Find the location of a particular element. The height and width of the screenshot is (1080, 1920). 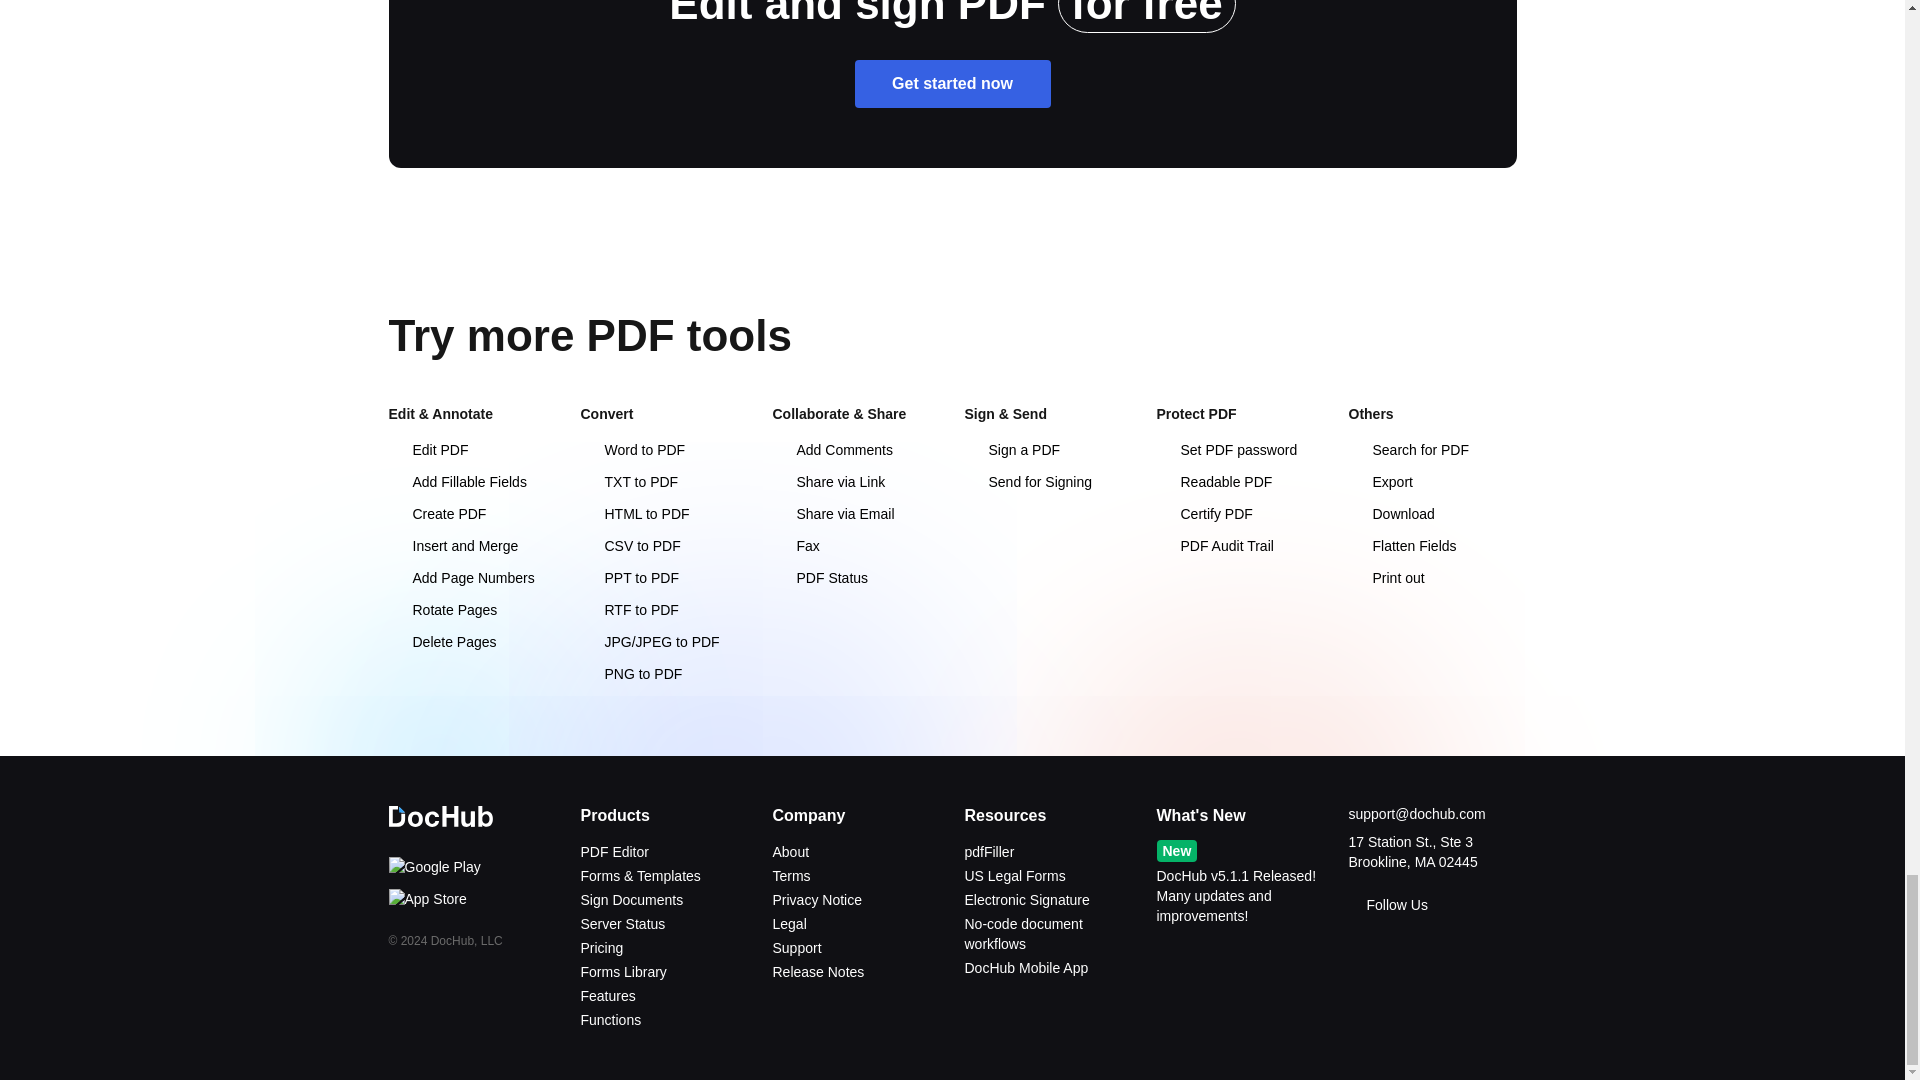

Add Comments is located at coordinates (832, 449).